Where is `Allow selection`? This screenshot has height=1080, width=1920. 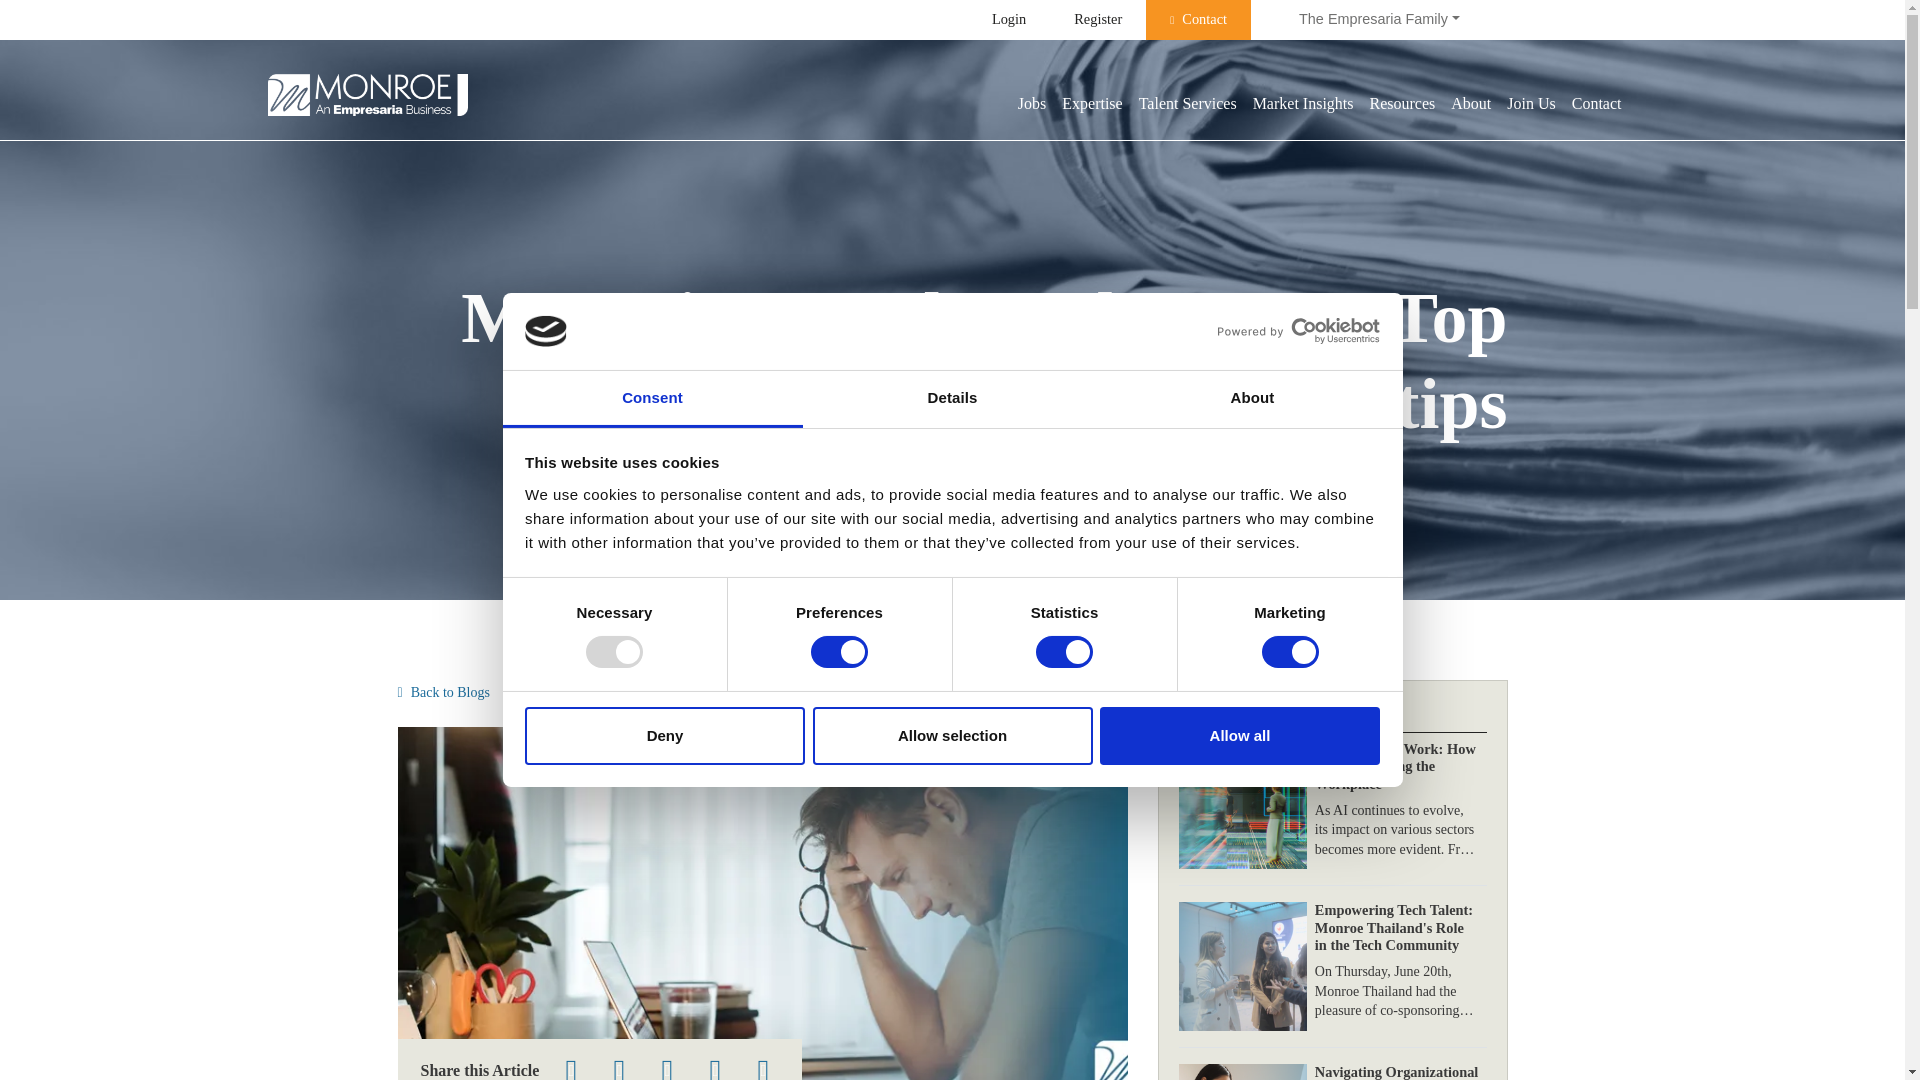
Allow selection is located at coordinates (952, 736).